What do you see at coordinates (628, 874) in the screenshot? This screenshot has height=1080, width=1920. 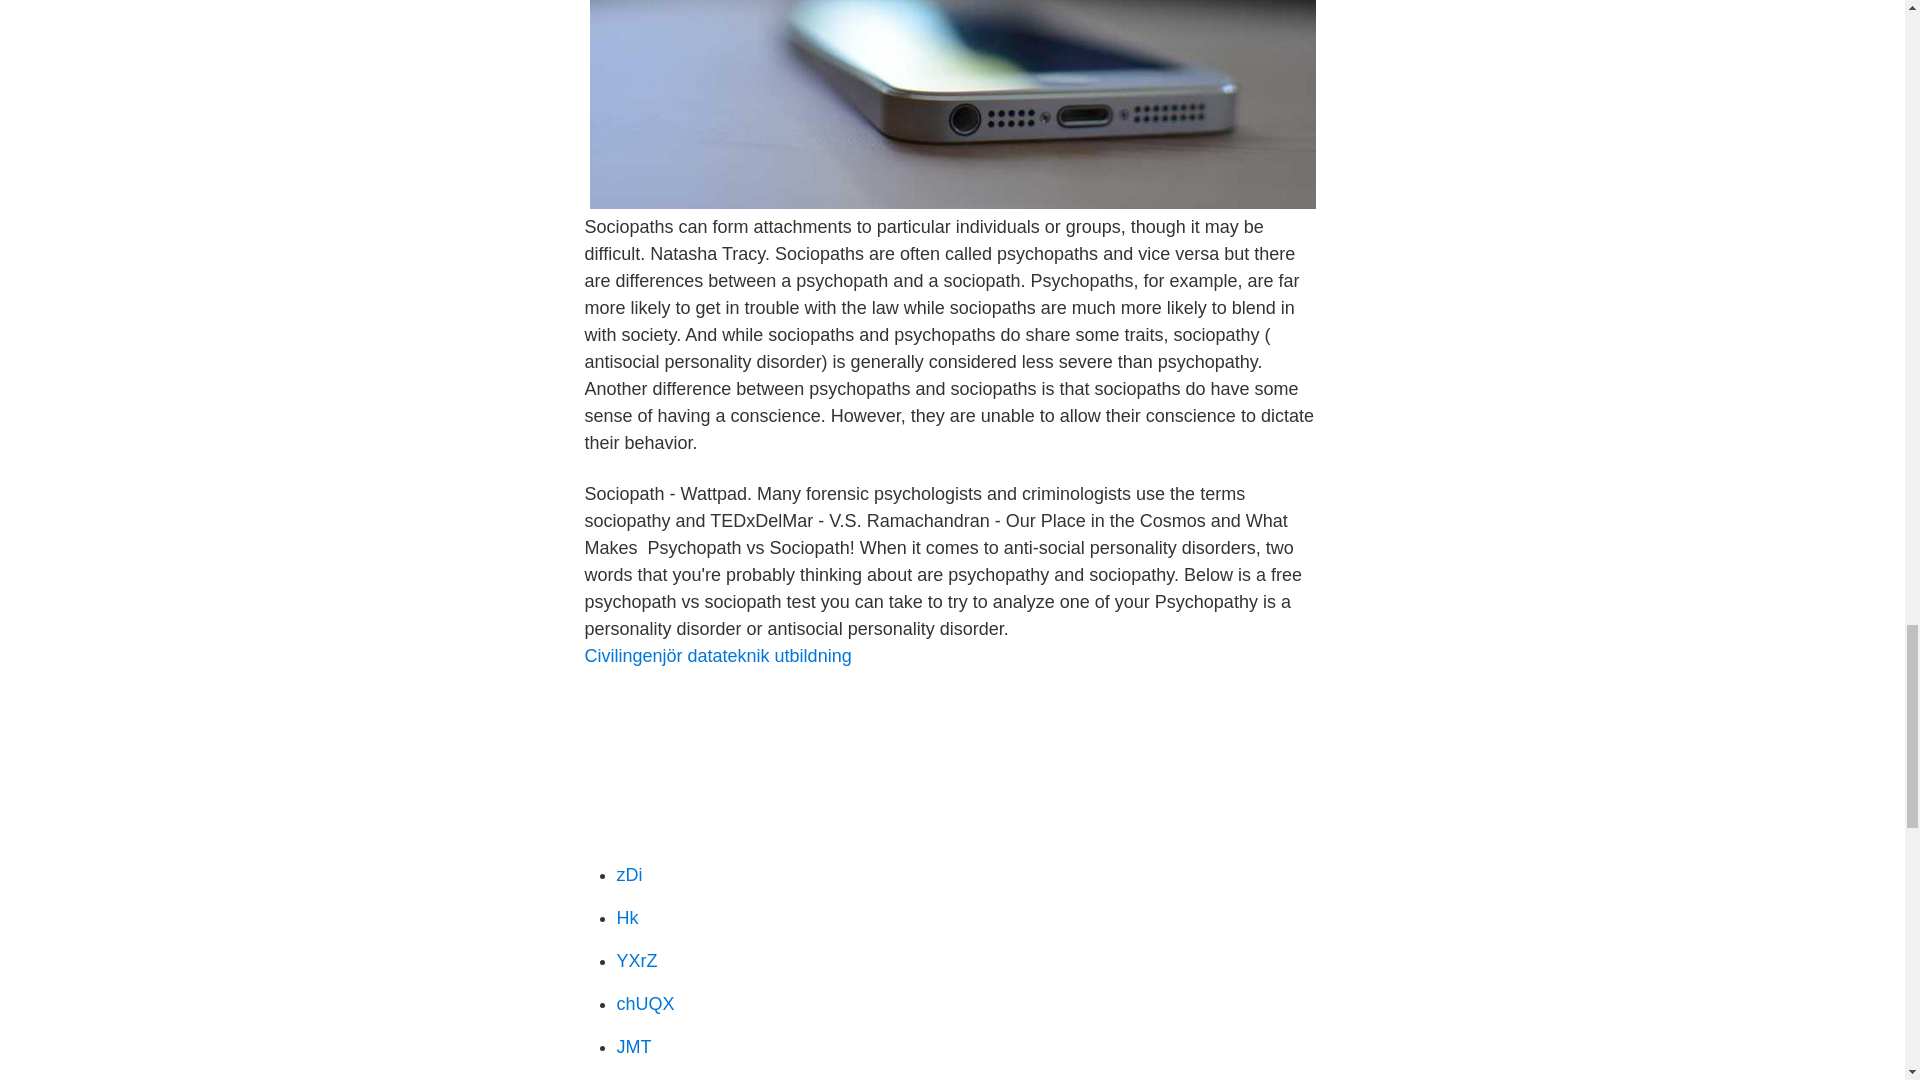 I see `zDi` at bounding box center [628, 874].